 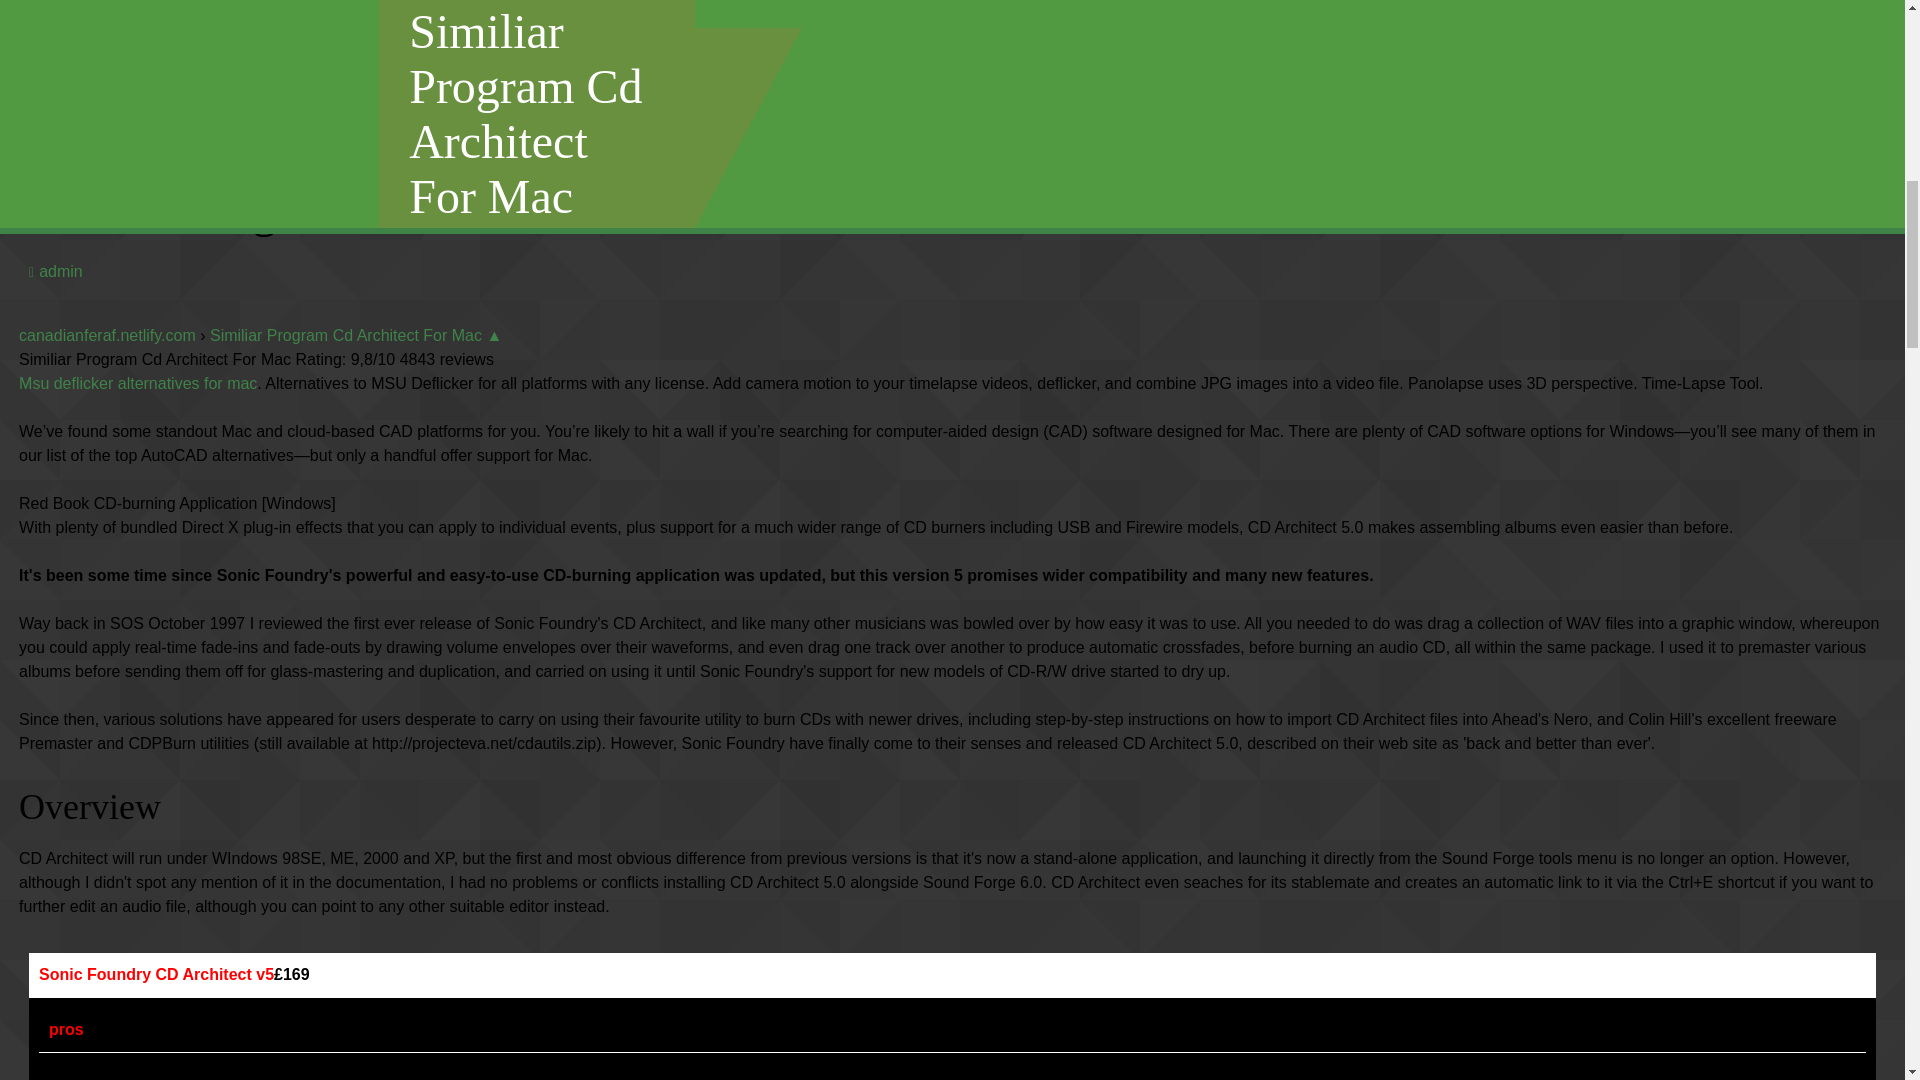 What do you see at coordinates (107, 336) in the screenshot?
I see `canadianferaf.netlify.com` at bounding box center [107, 336].